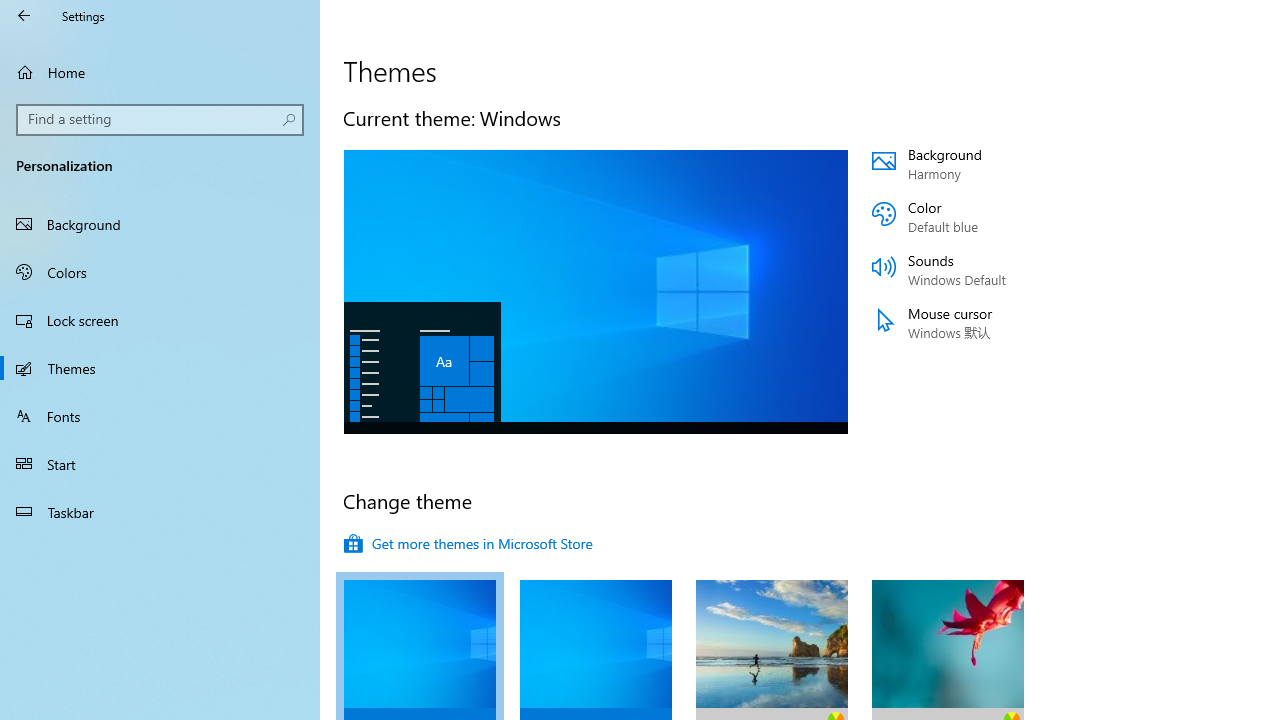  I want to click on Taskbar, so click(160, 512).